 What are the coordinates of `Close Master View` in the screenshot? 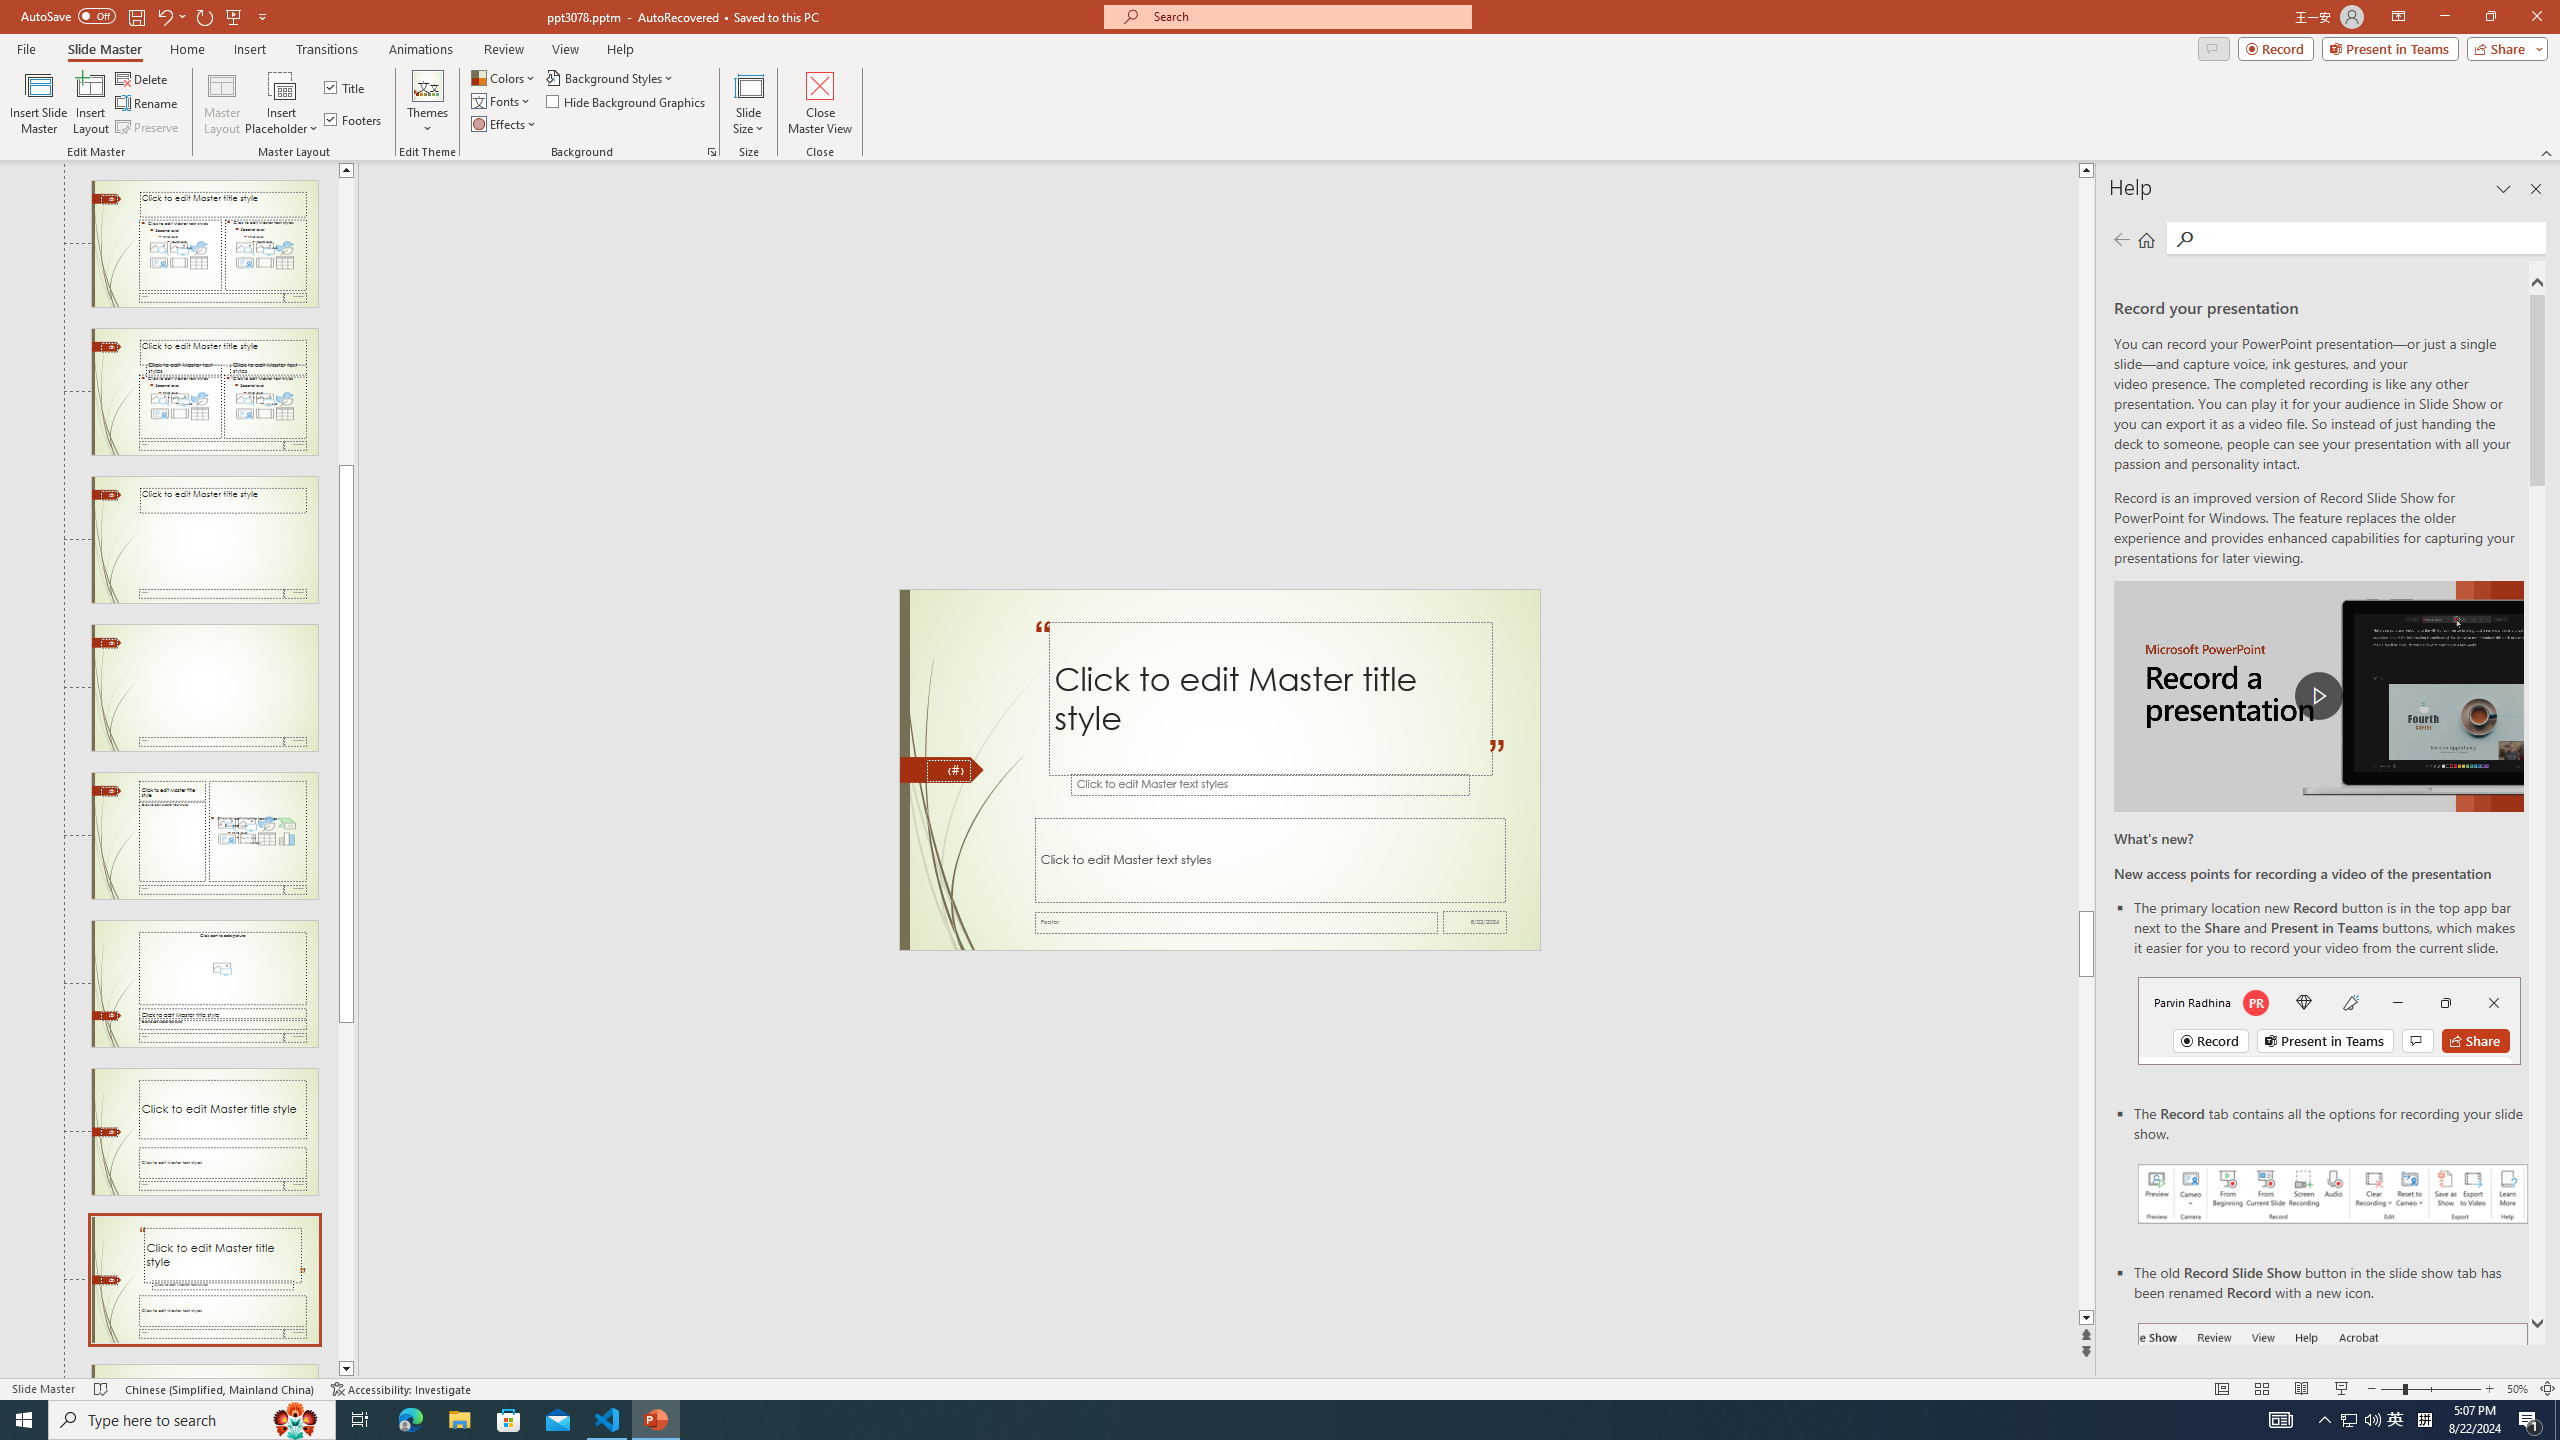 It's located at (820, 103).